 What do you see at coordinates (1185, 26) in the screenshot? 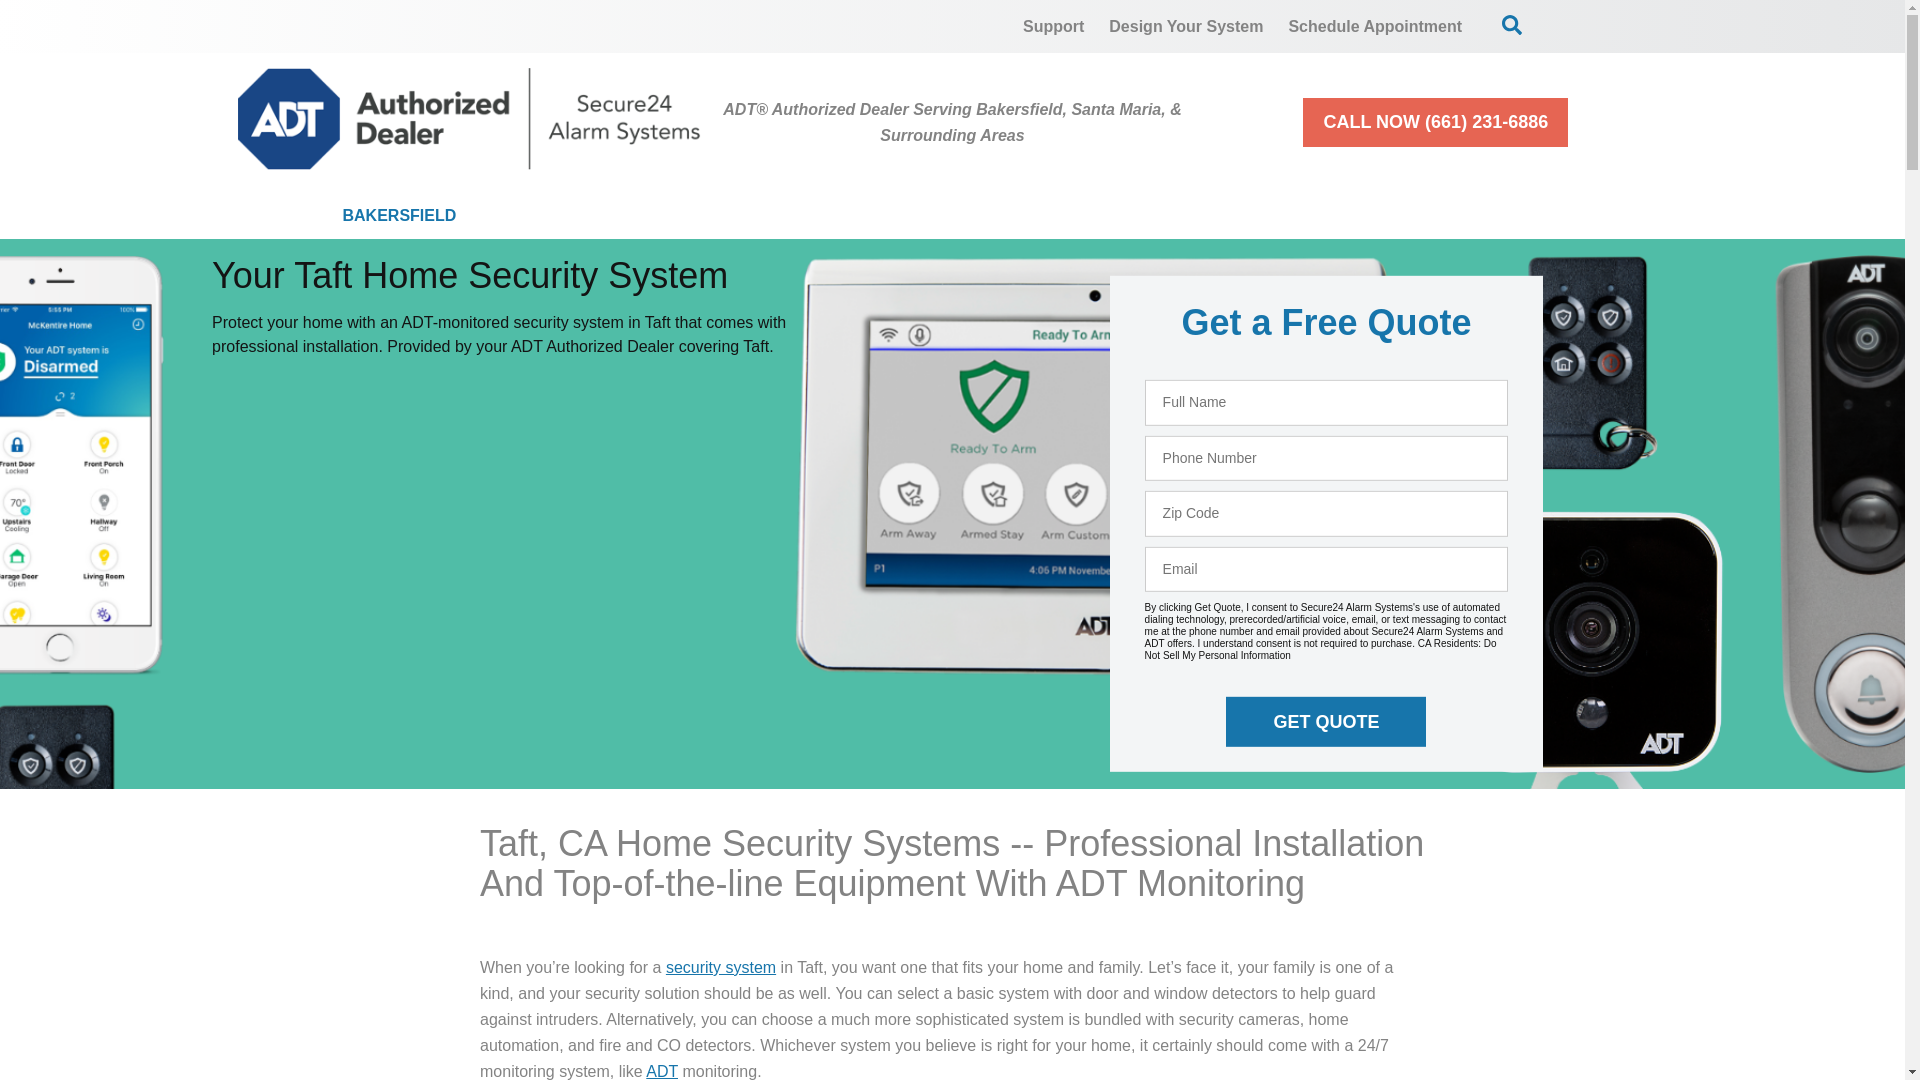
I see `Design Your System` at bounding box center [1185, 26].